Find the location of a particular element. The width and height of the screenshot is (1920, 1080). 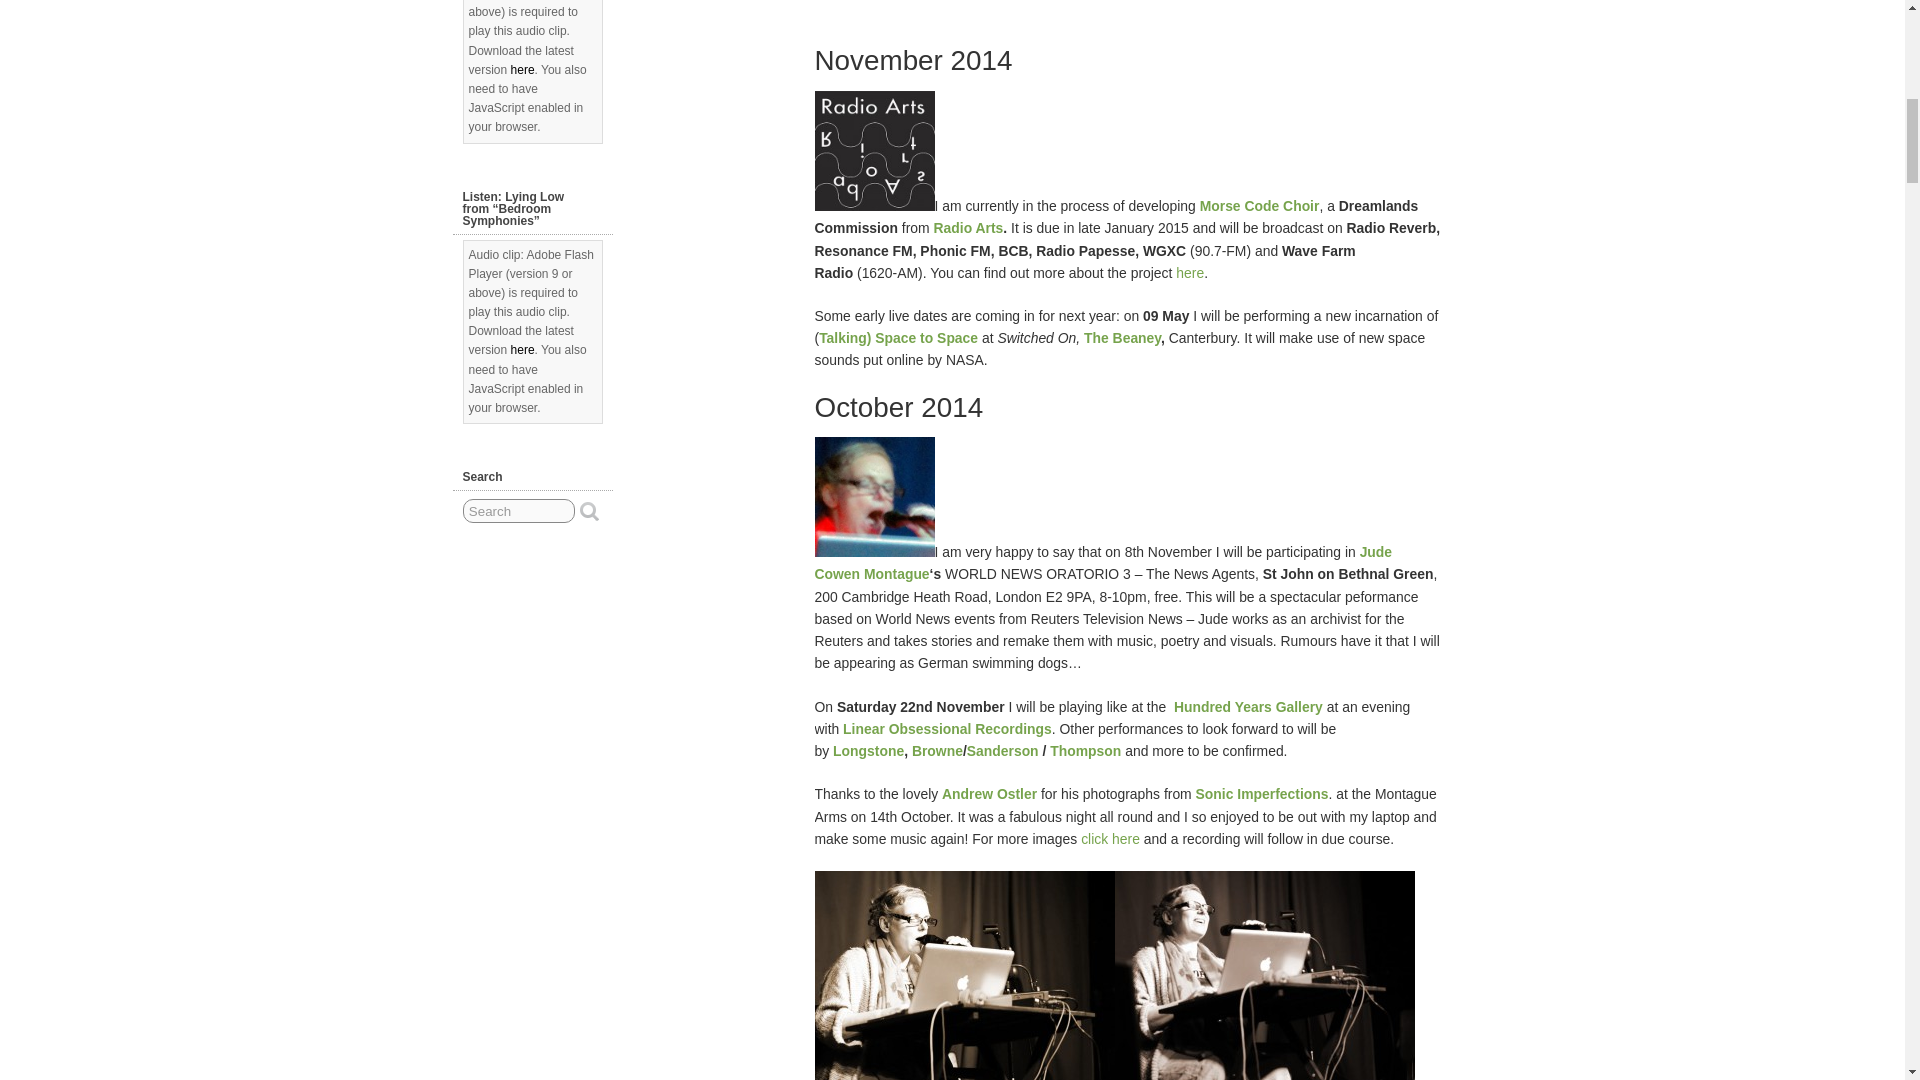

Thompson is located at coordinates (1086, 751).